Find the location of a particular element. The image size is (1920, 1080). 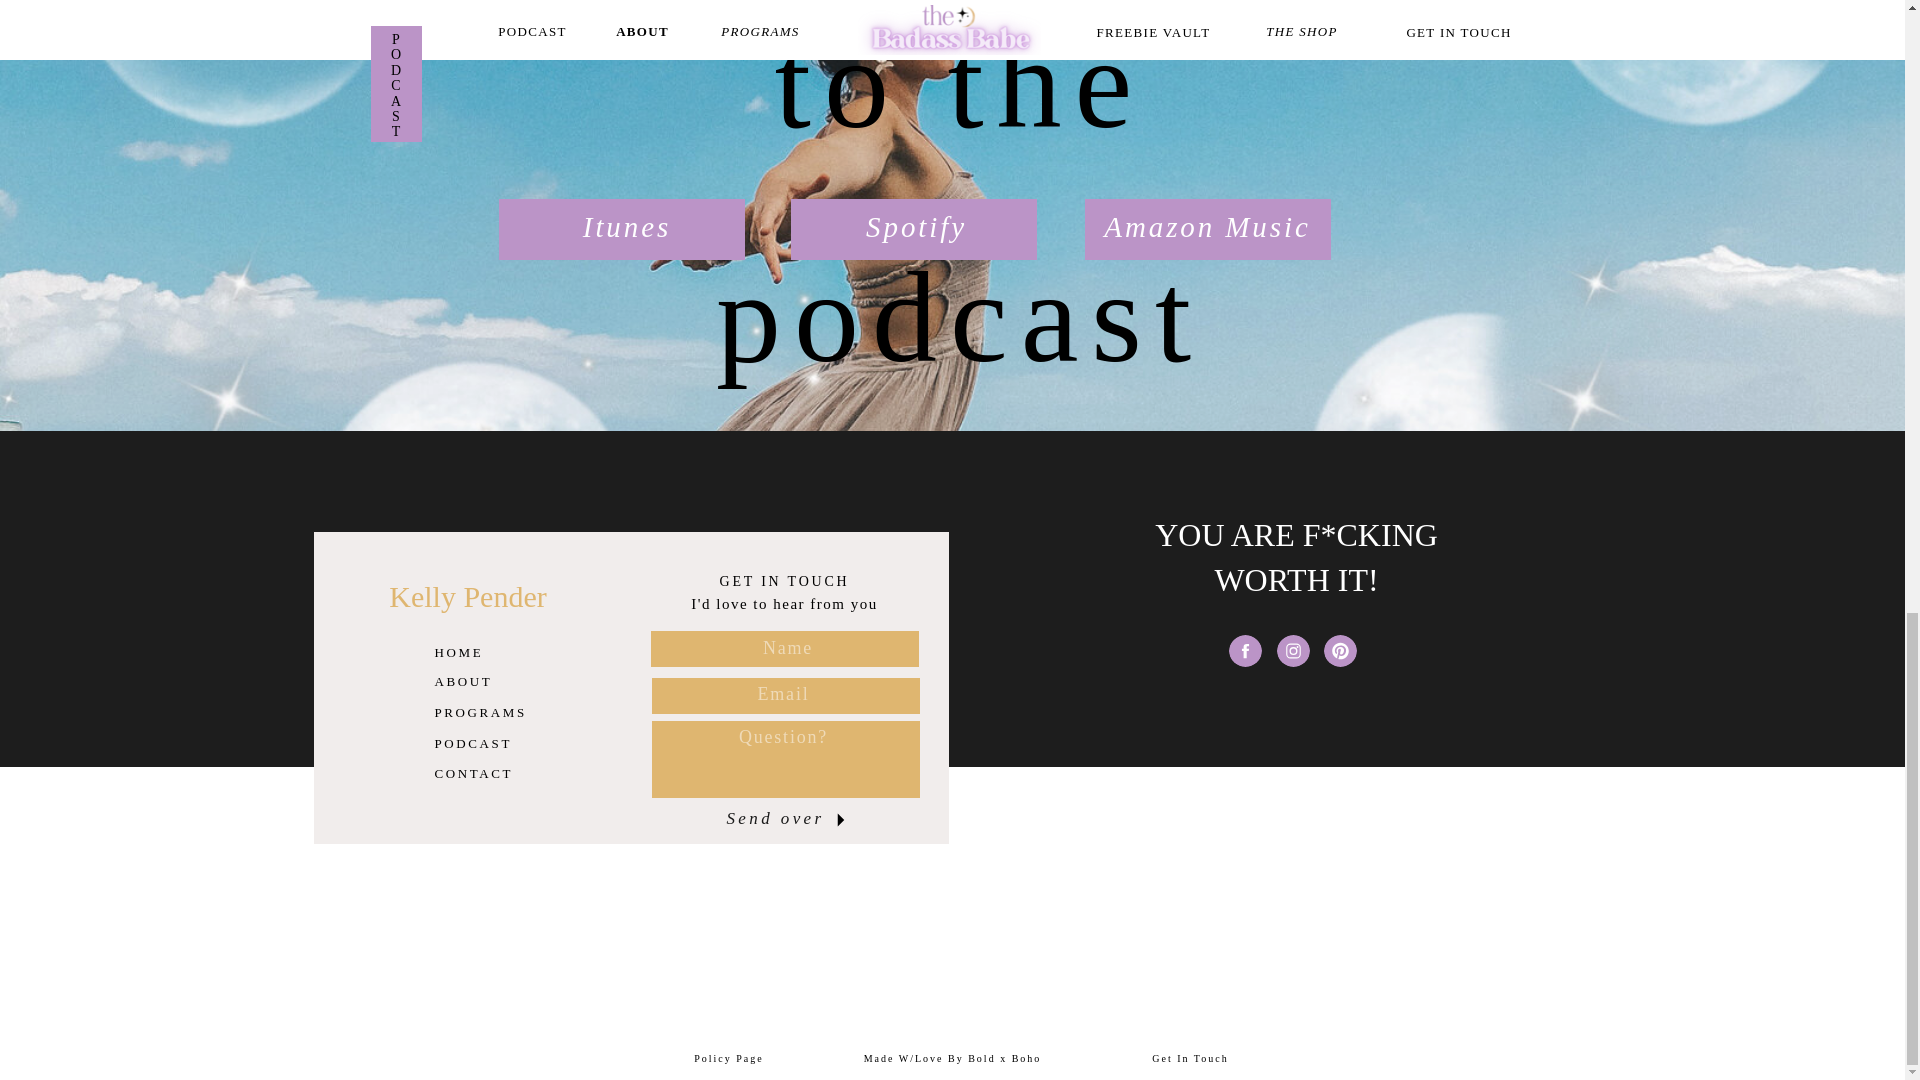

PROGRAMS is located at coordinates (482, 710).